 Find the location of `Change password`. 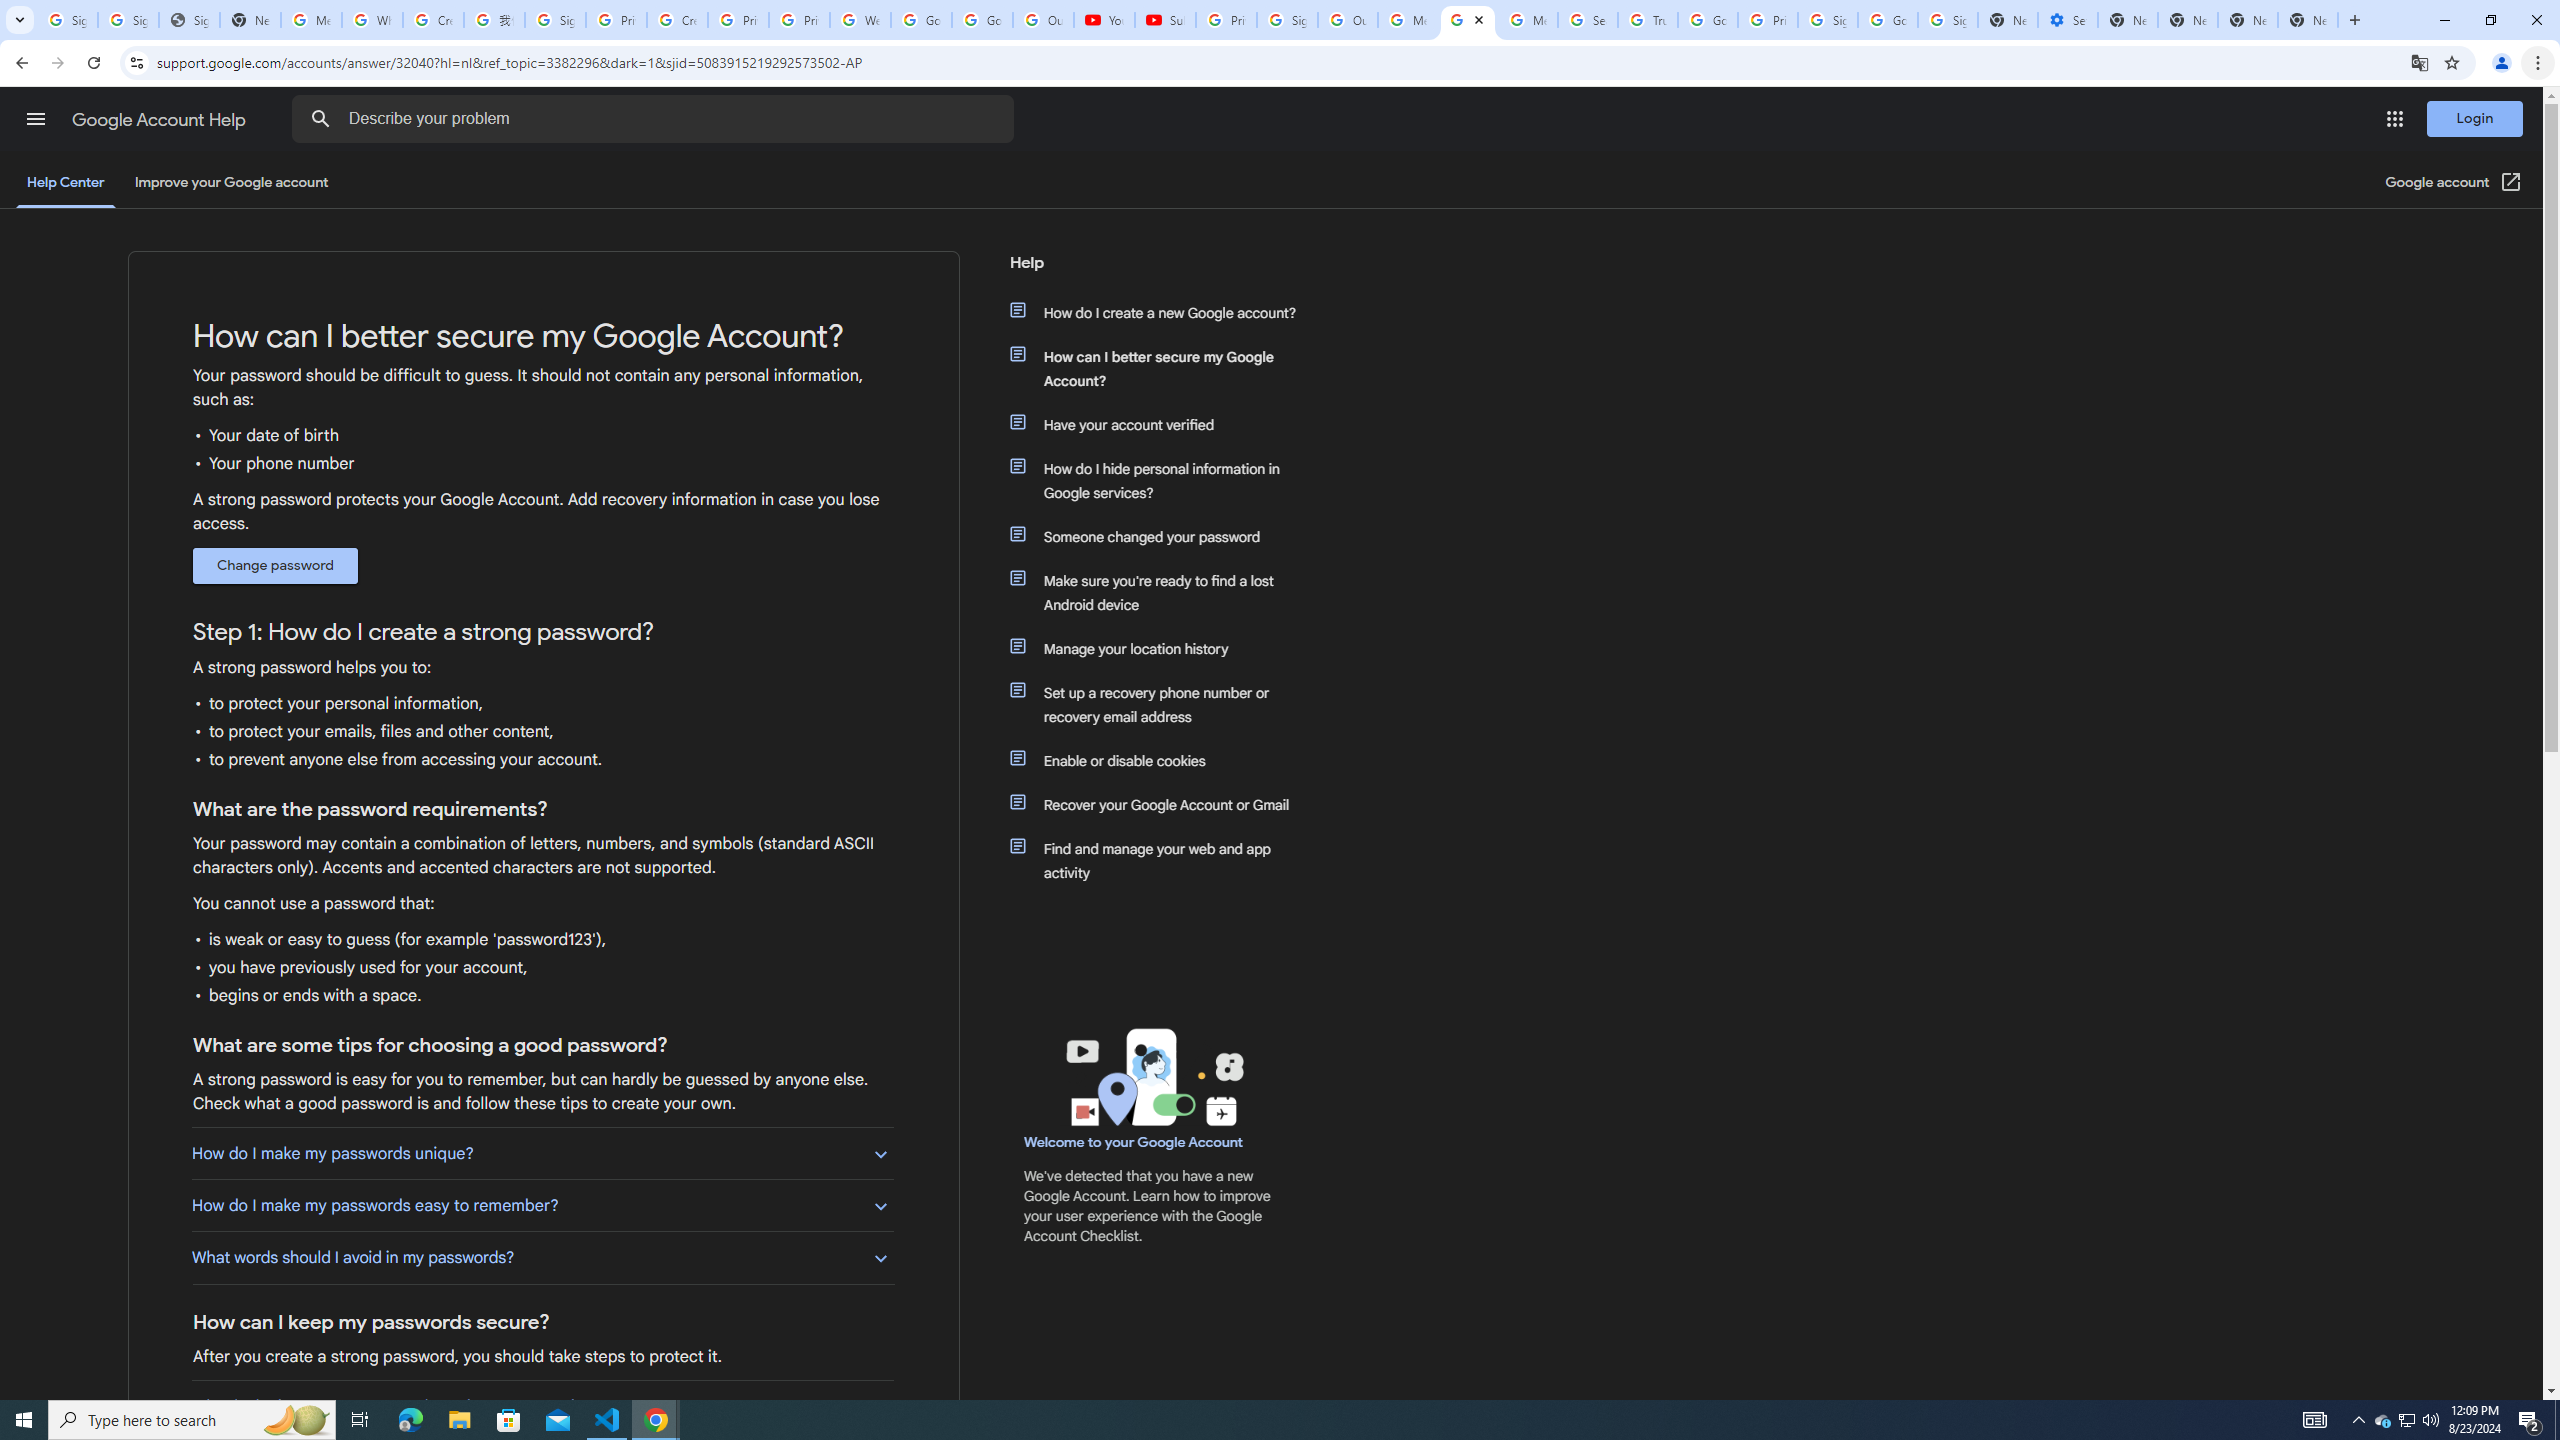

Change password is located at coordinates (275, 566).